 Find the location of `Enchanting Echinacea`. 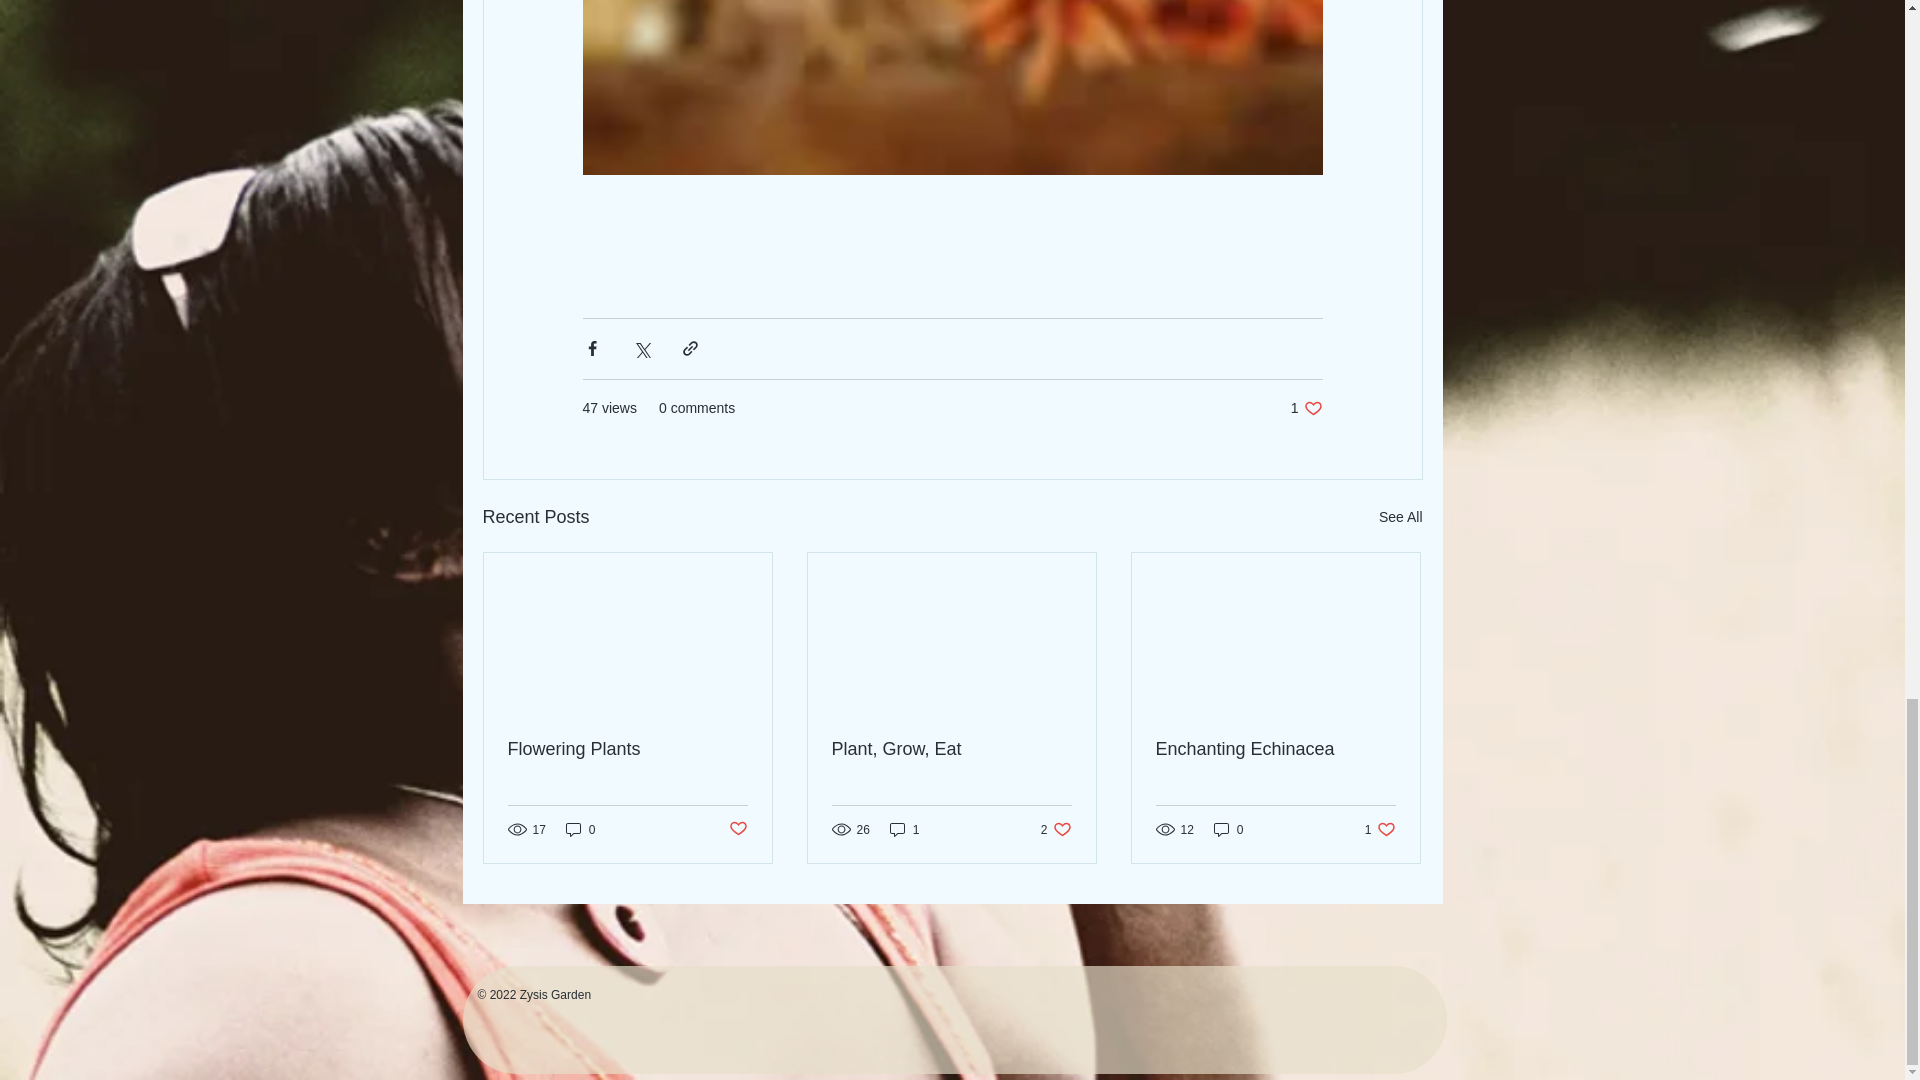

Enchanting Echinacea is located at coordinates (1056, 829).